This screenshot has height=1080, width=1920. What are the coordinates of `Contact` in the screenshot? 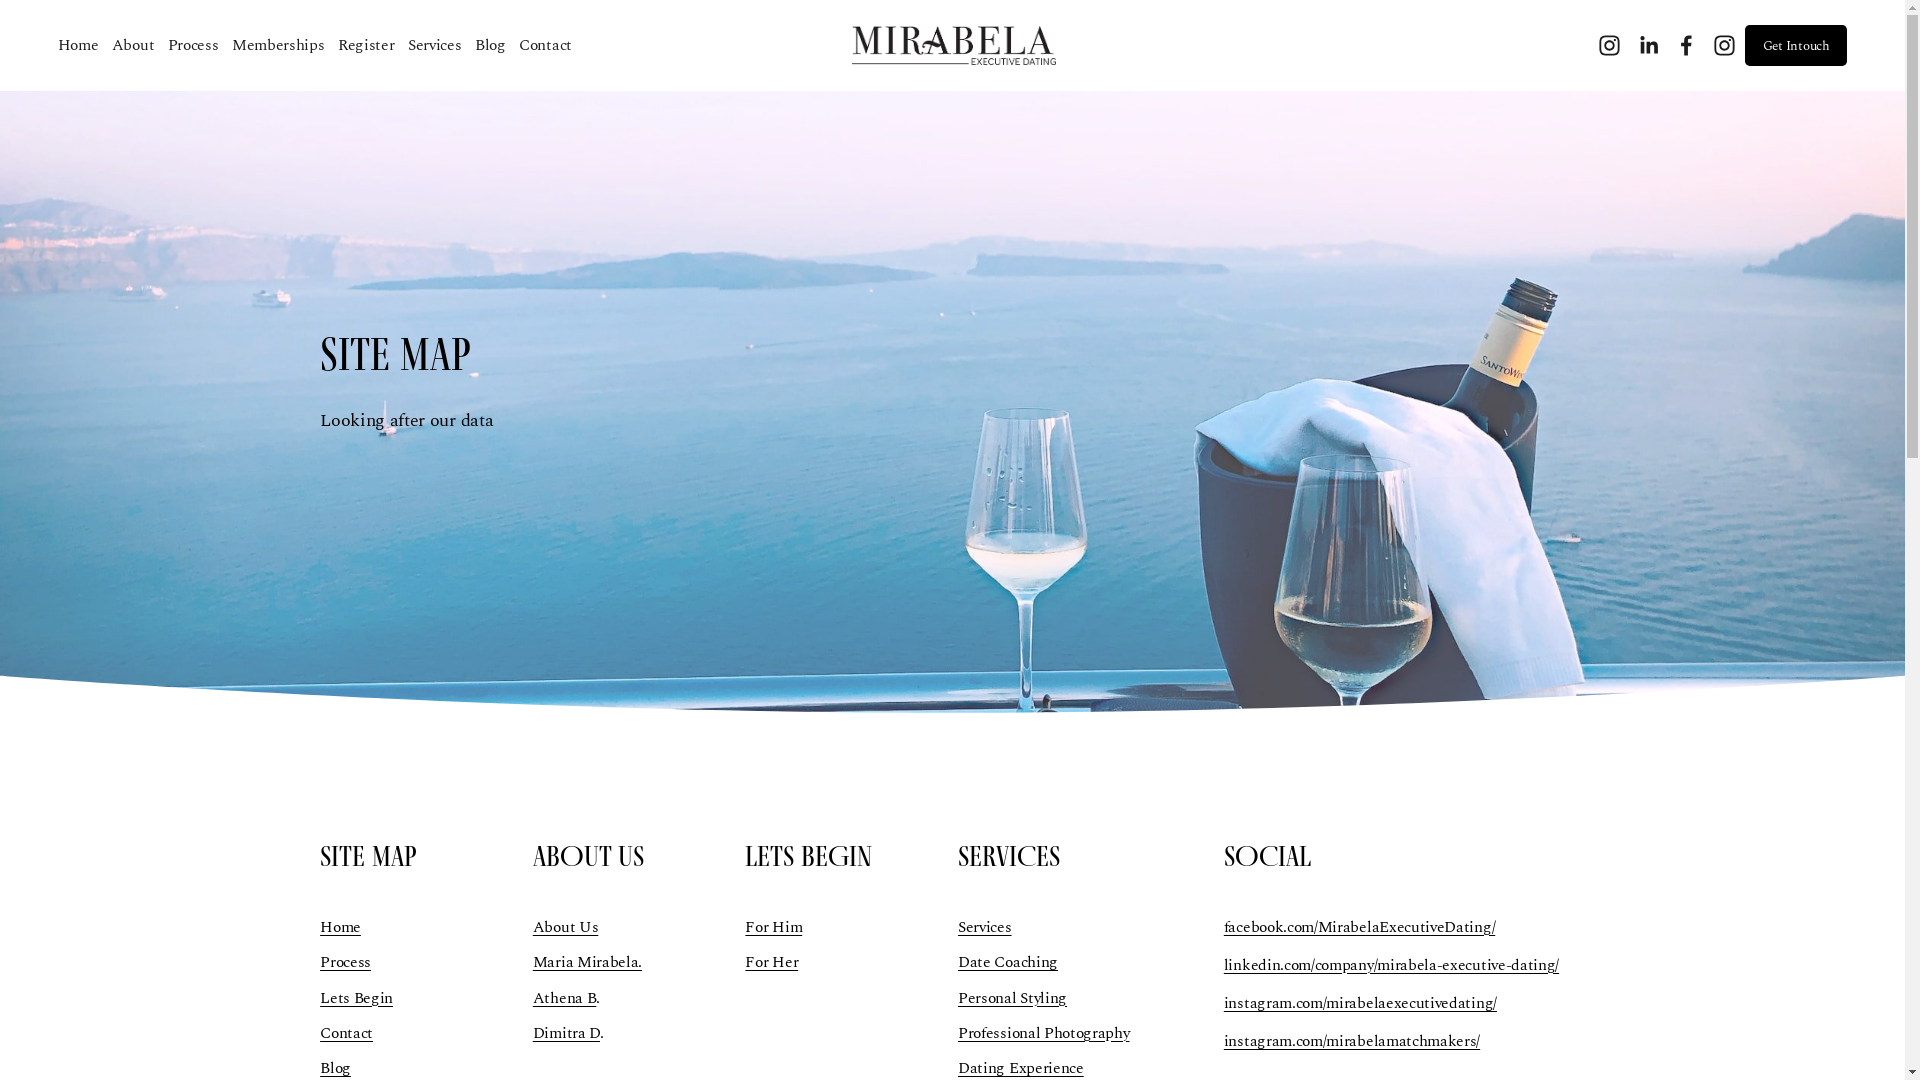 It's located at (546, 45).